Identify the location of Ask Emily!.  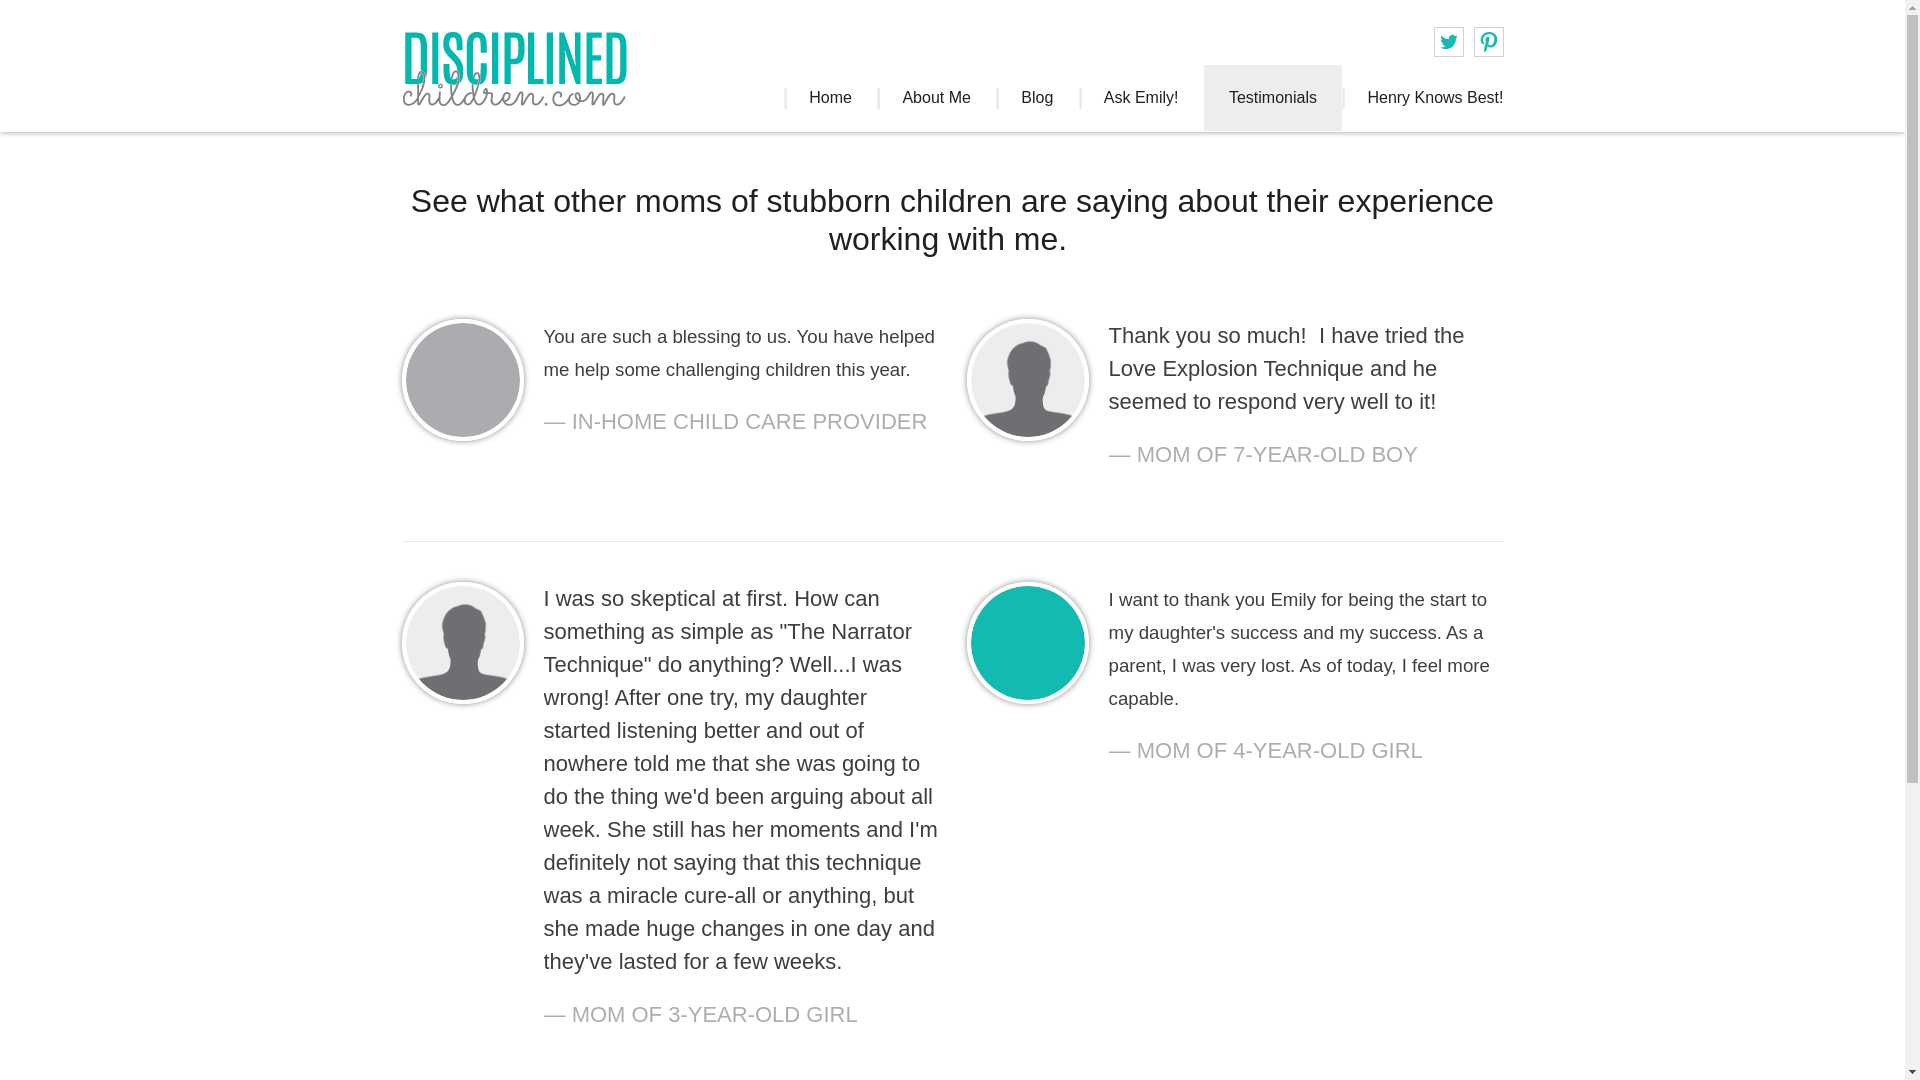
(1141, 97).